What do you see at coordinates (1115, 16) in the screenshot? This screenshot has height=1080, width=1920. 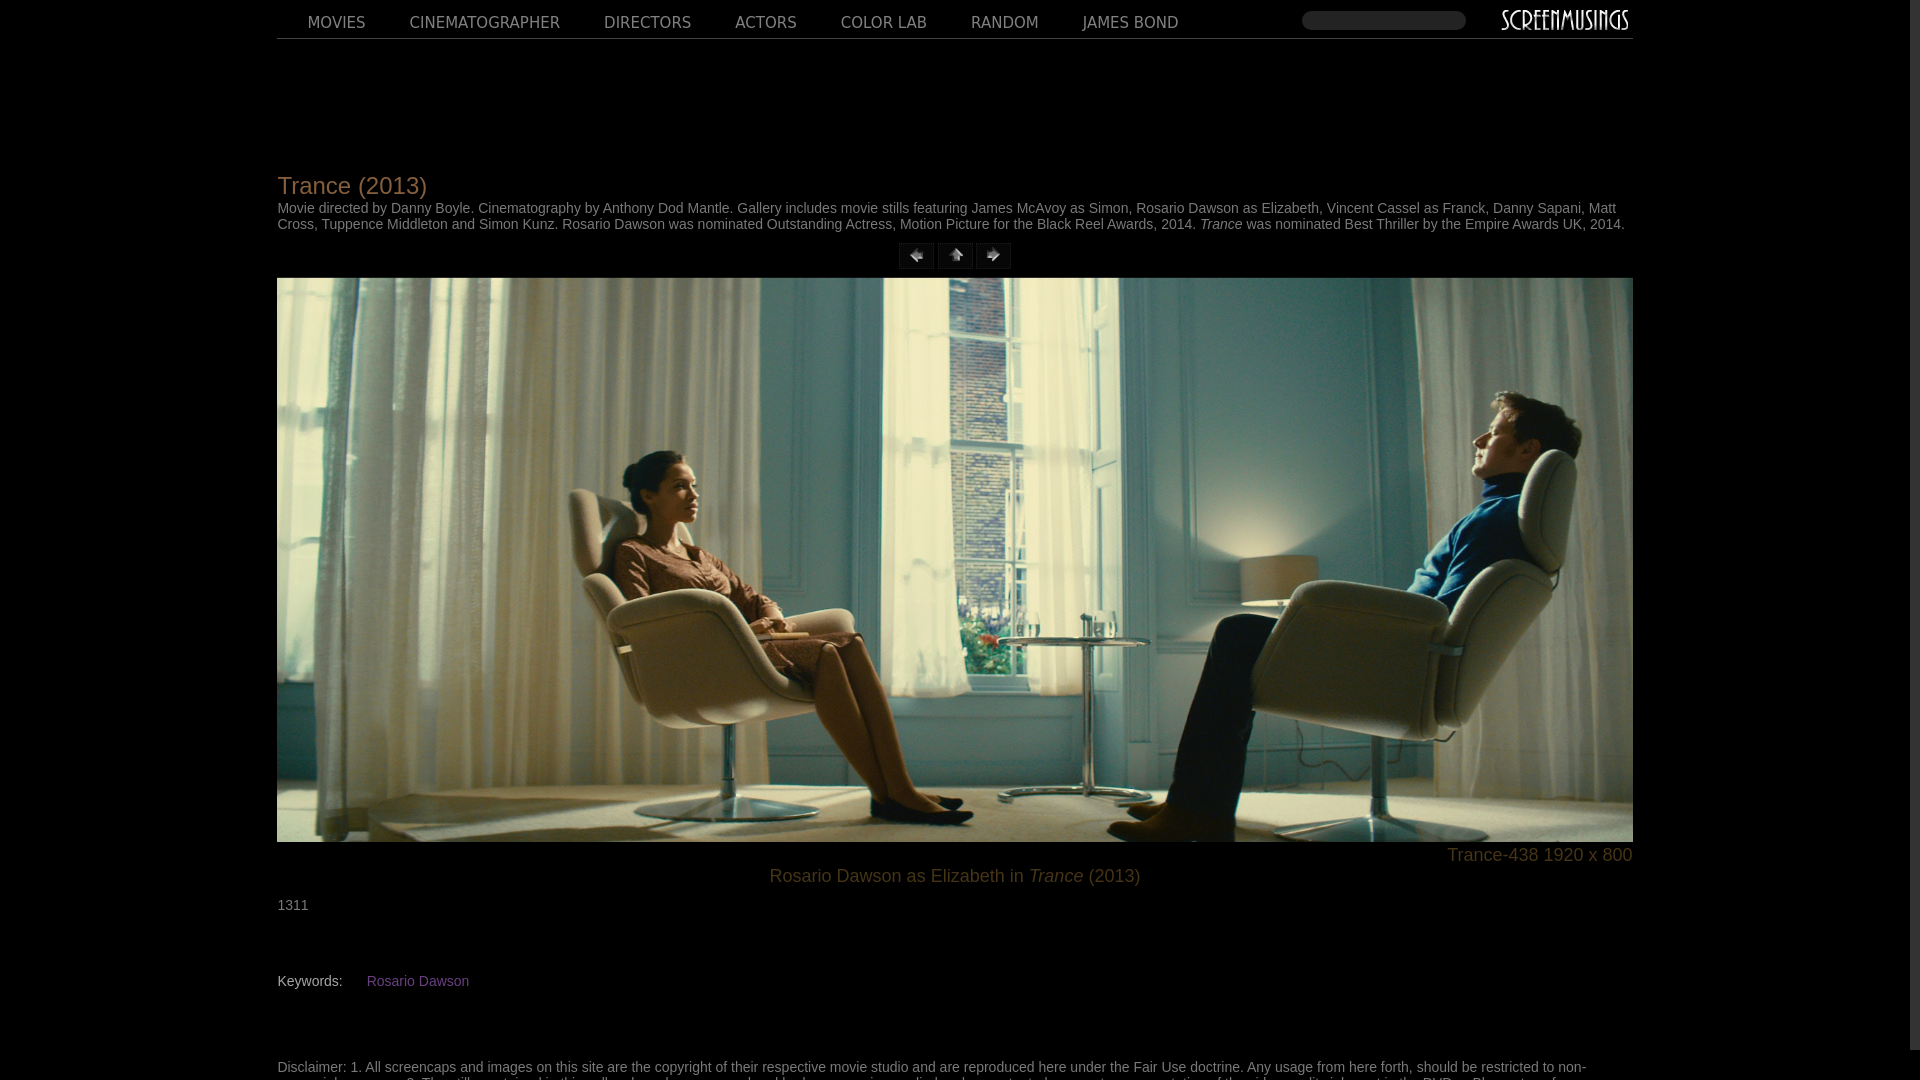 I see `JAMES BOND` at bounding box center [1115, 16].